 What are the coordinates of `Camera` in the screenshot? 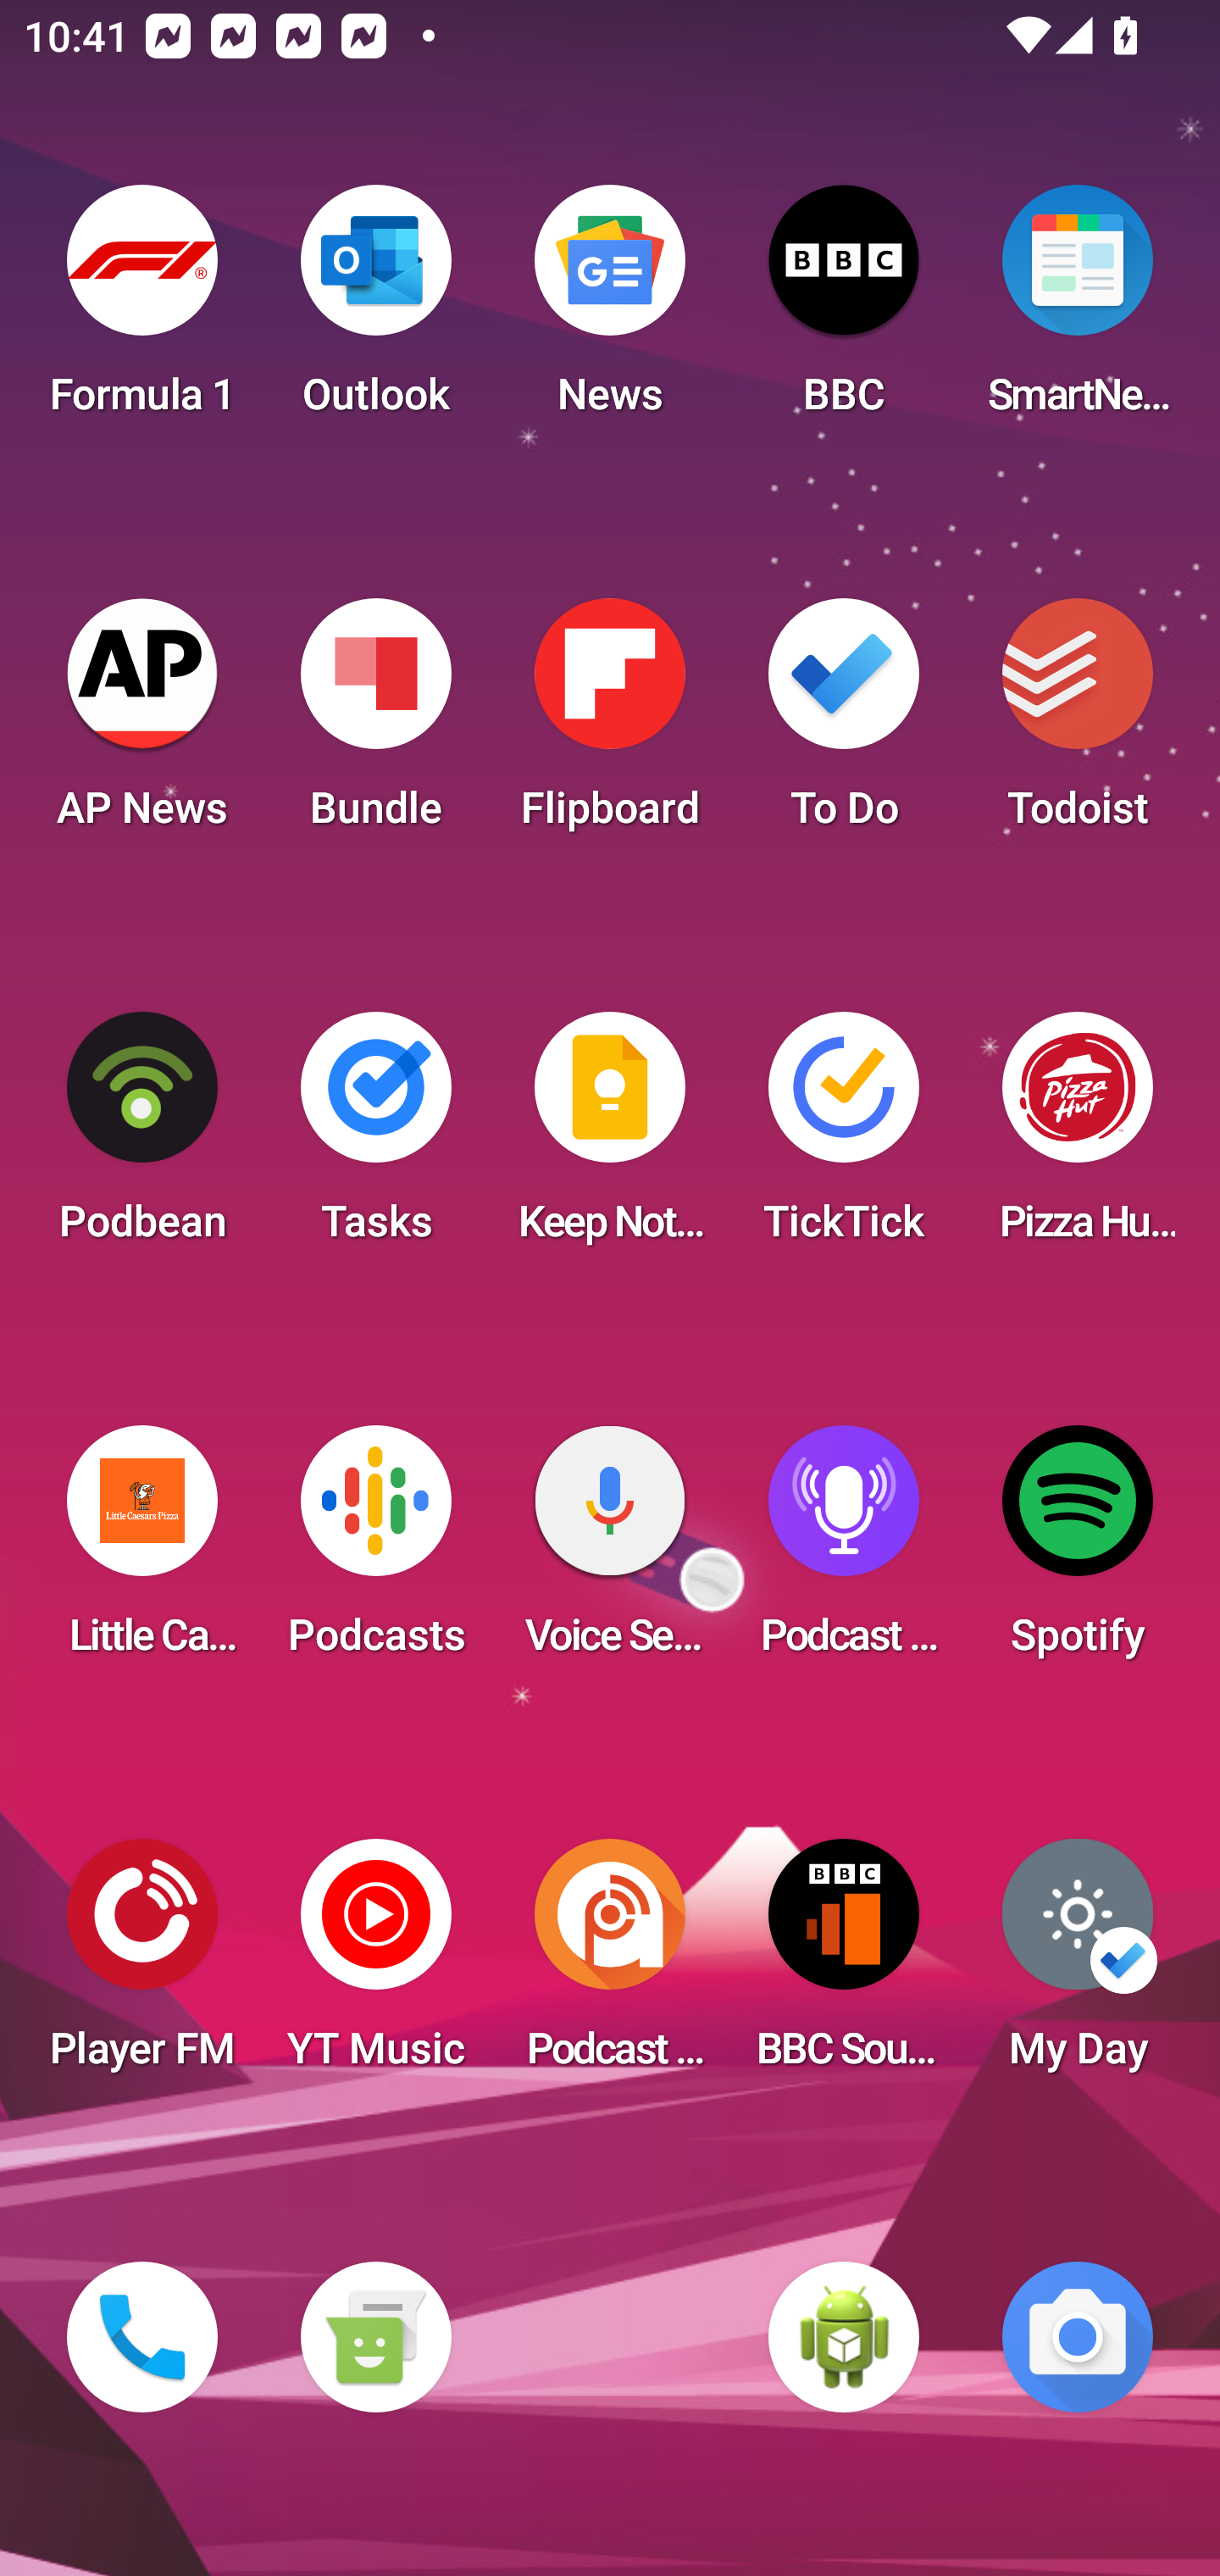 It's located at (1078, 2337).